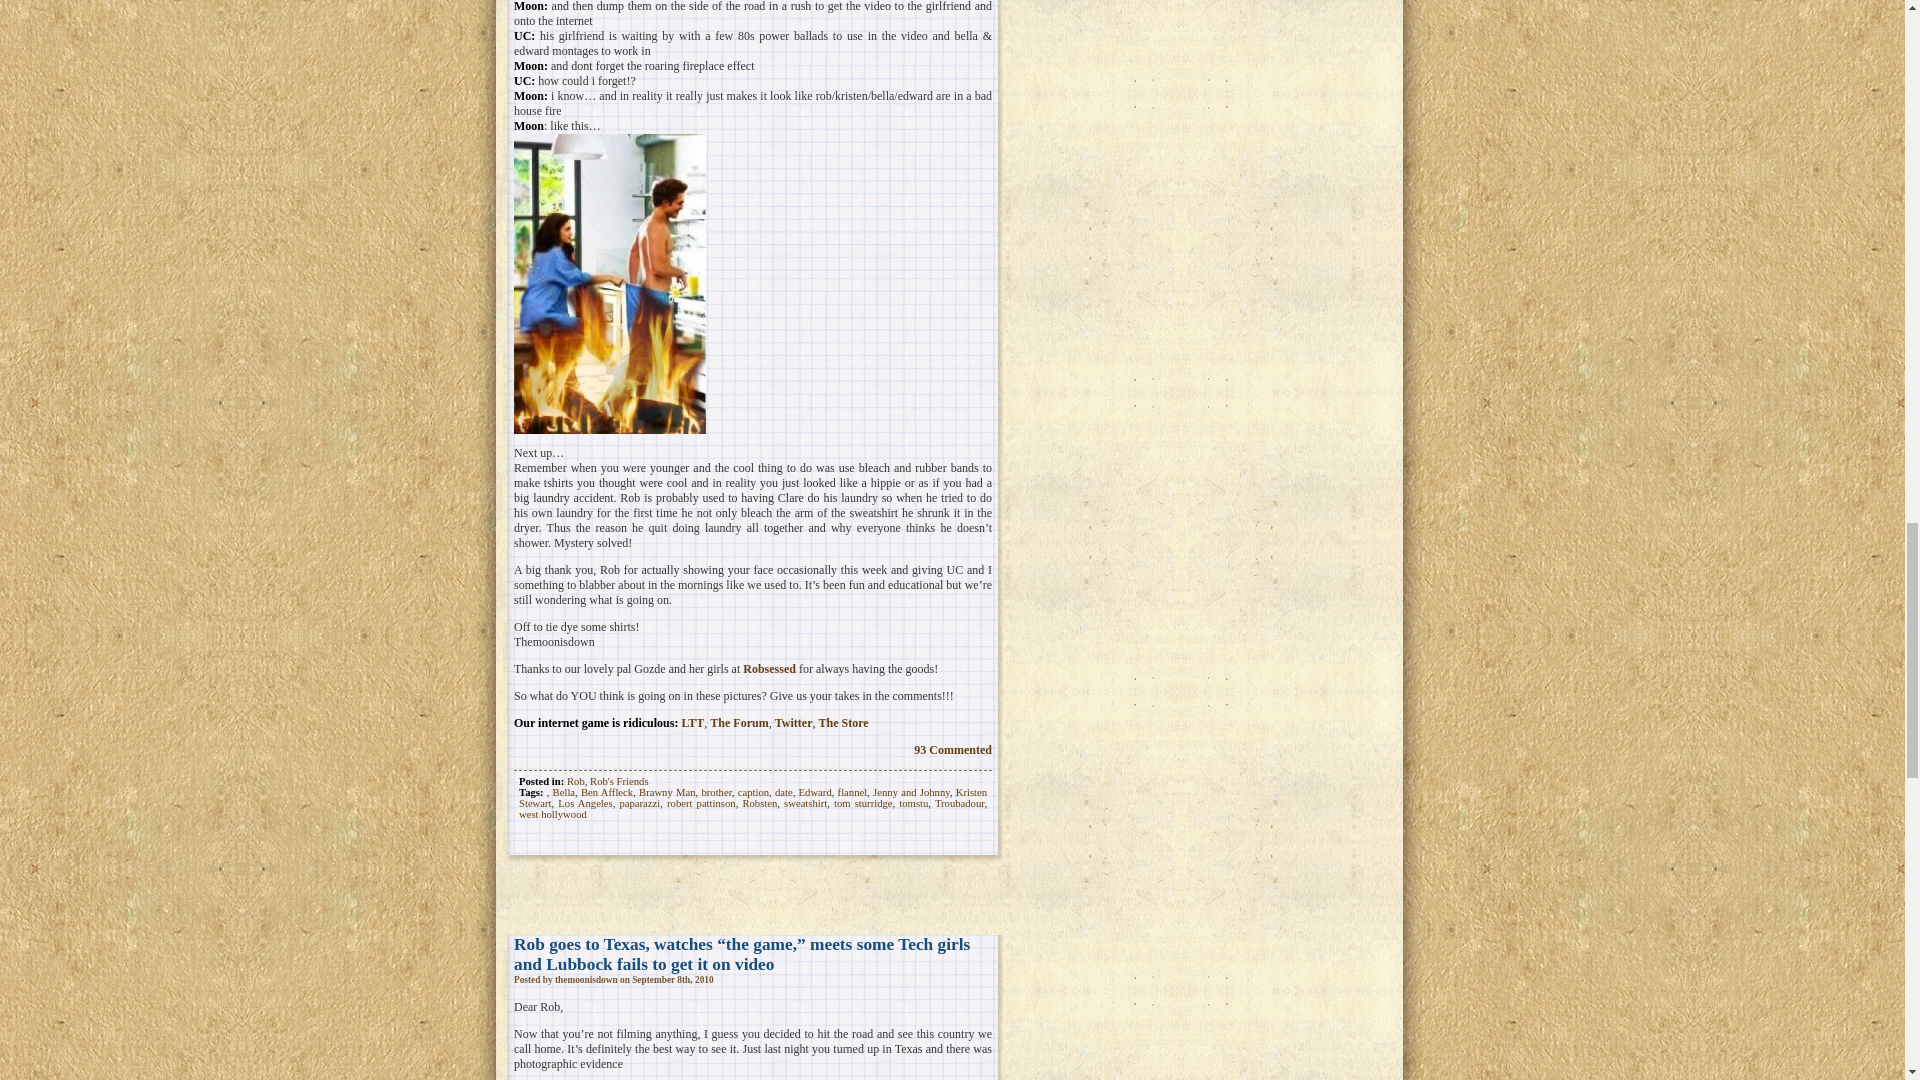 The image size is (1920, 1080). Describe the element at coordinates (952, 750) in the screenshot. I see `93 Commented` at that location.